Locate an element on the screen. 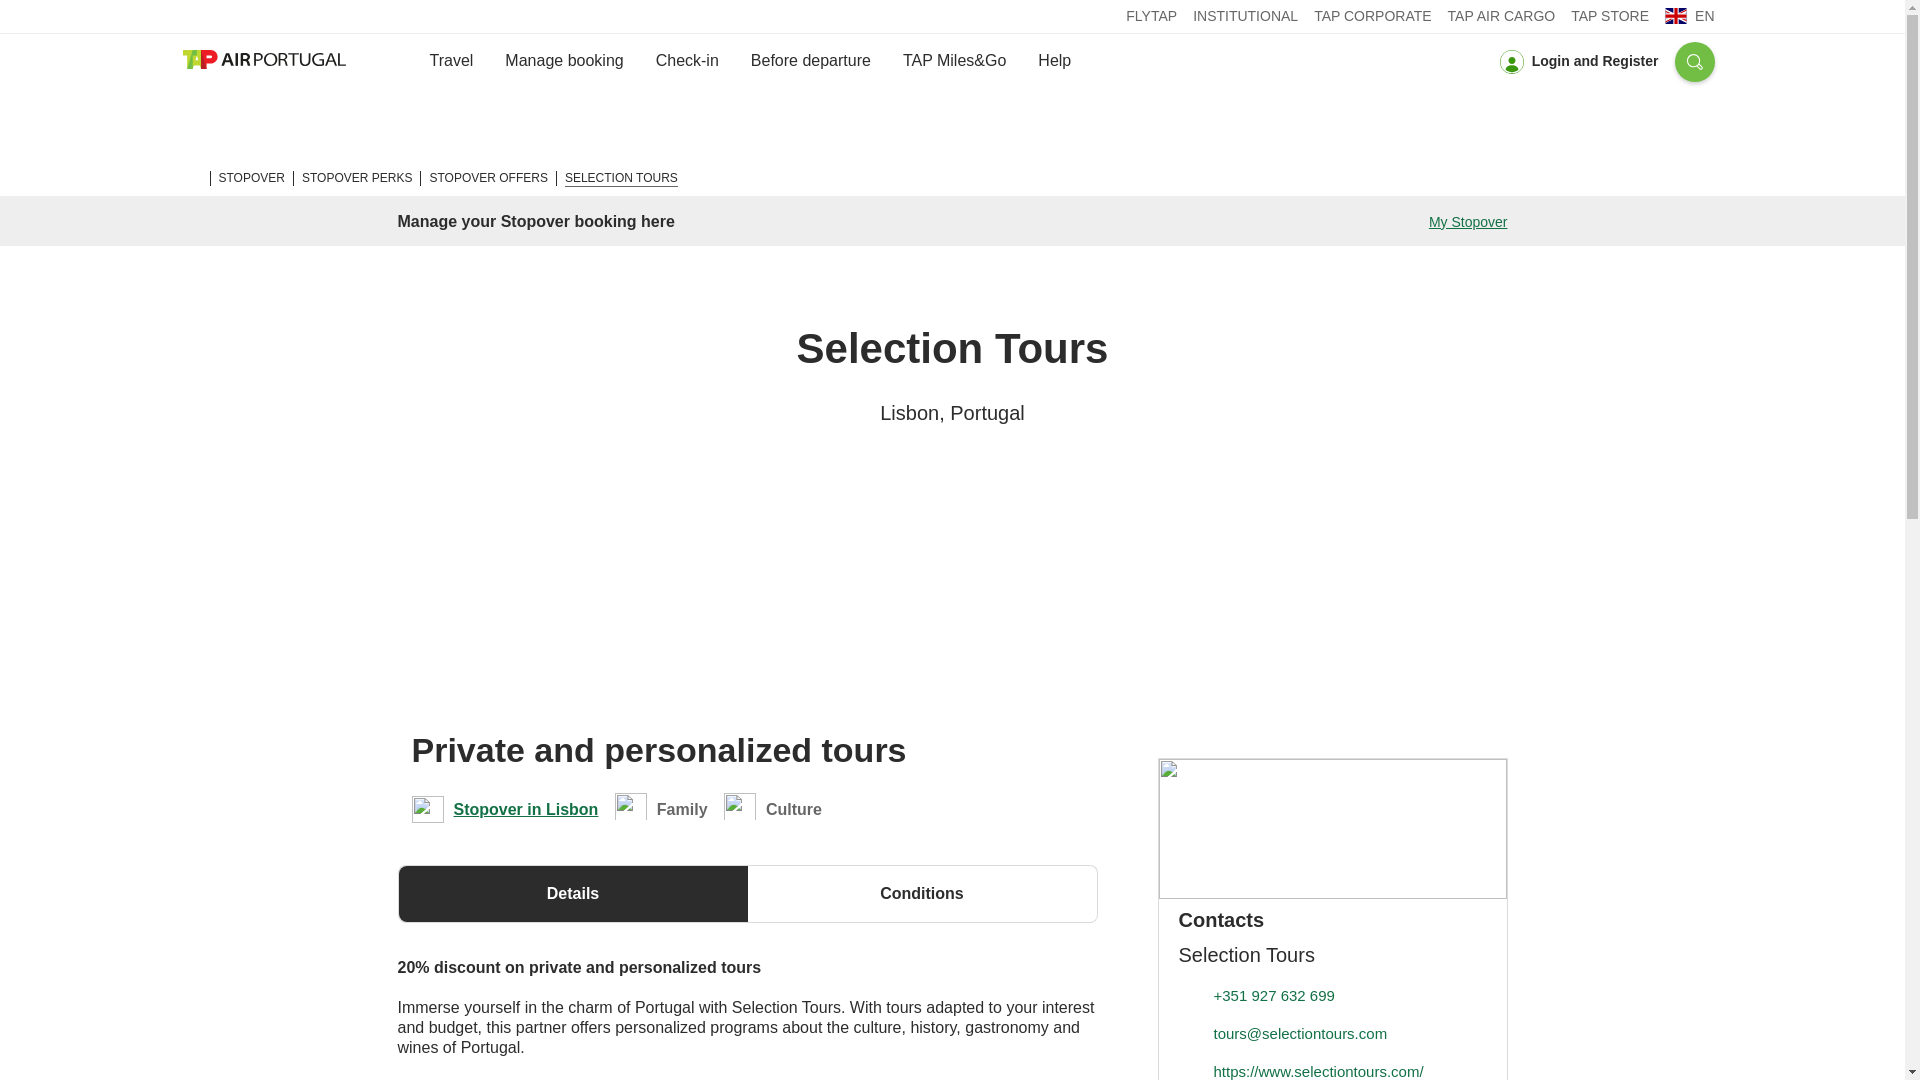  Travel is located at coordinates (452, 60).